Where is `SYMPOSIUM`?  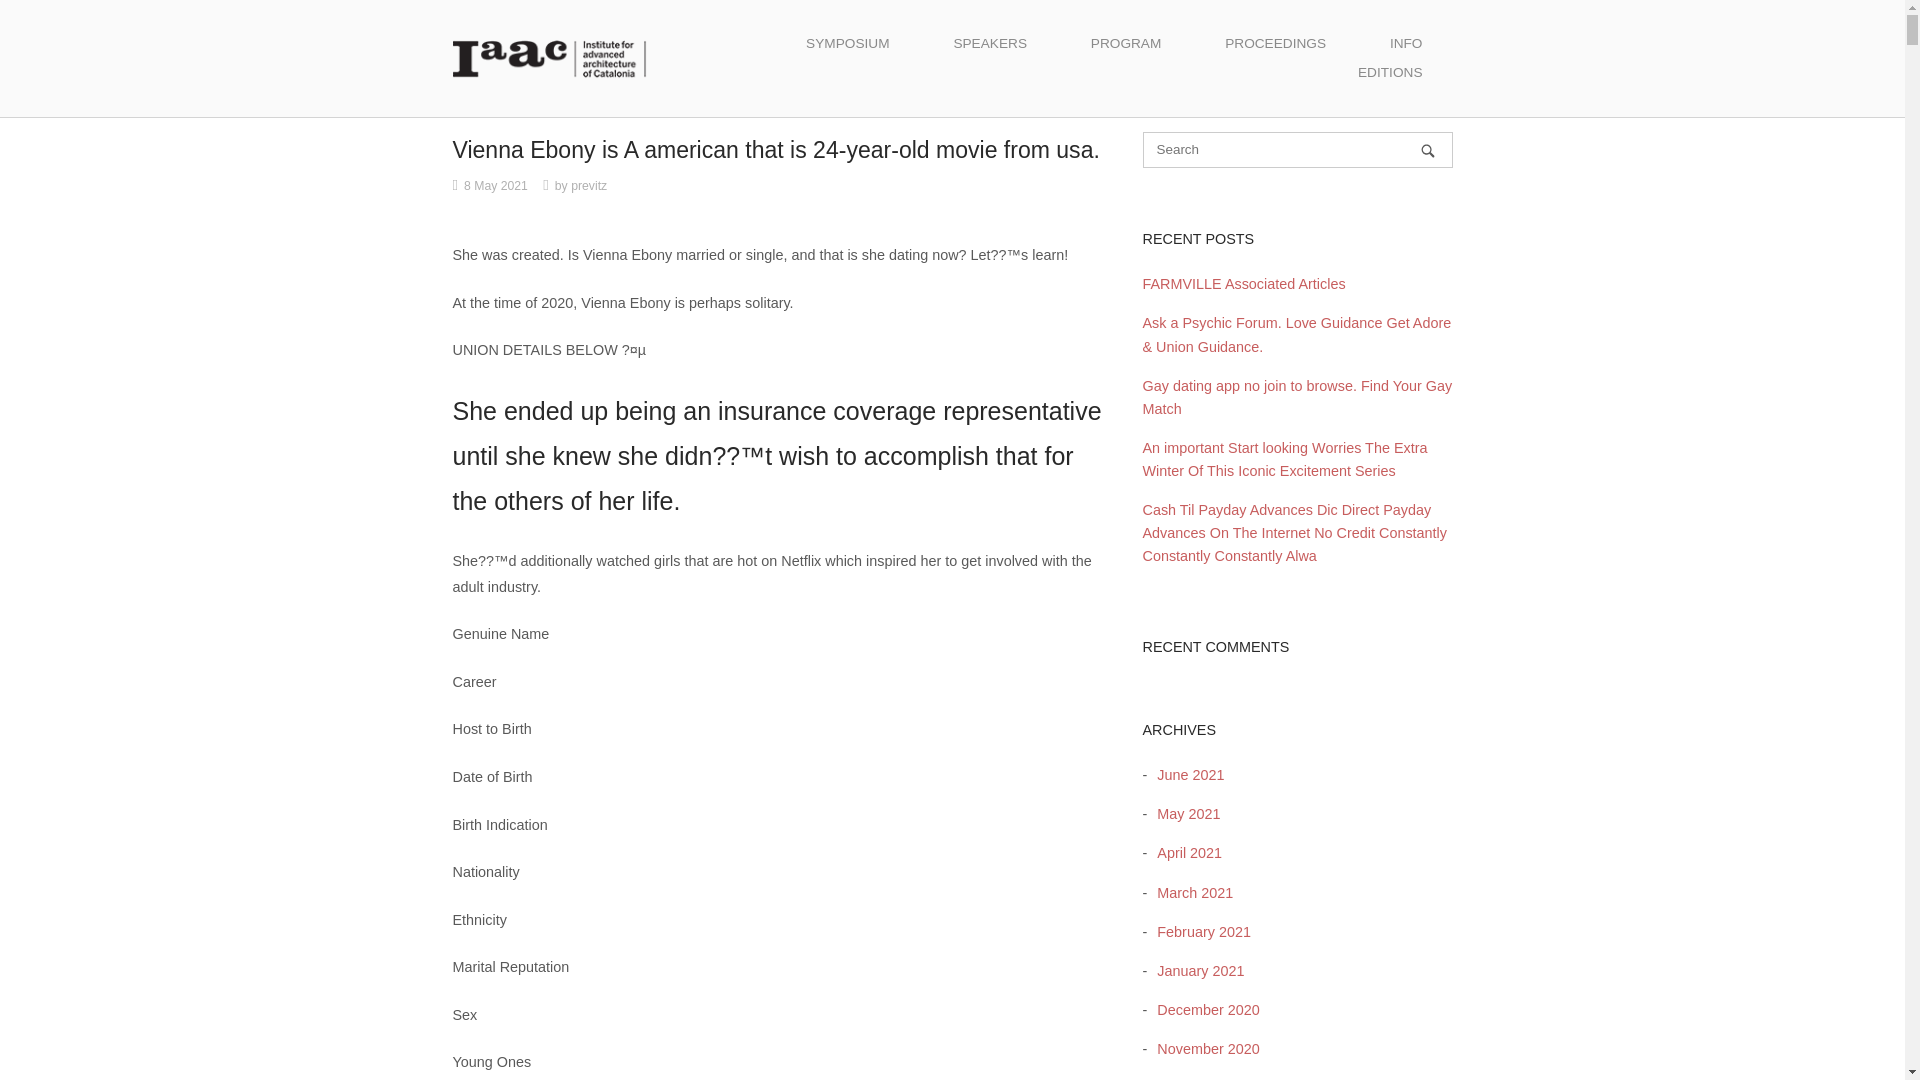 SYMPOSIUM is located at coordinates (847, 44).